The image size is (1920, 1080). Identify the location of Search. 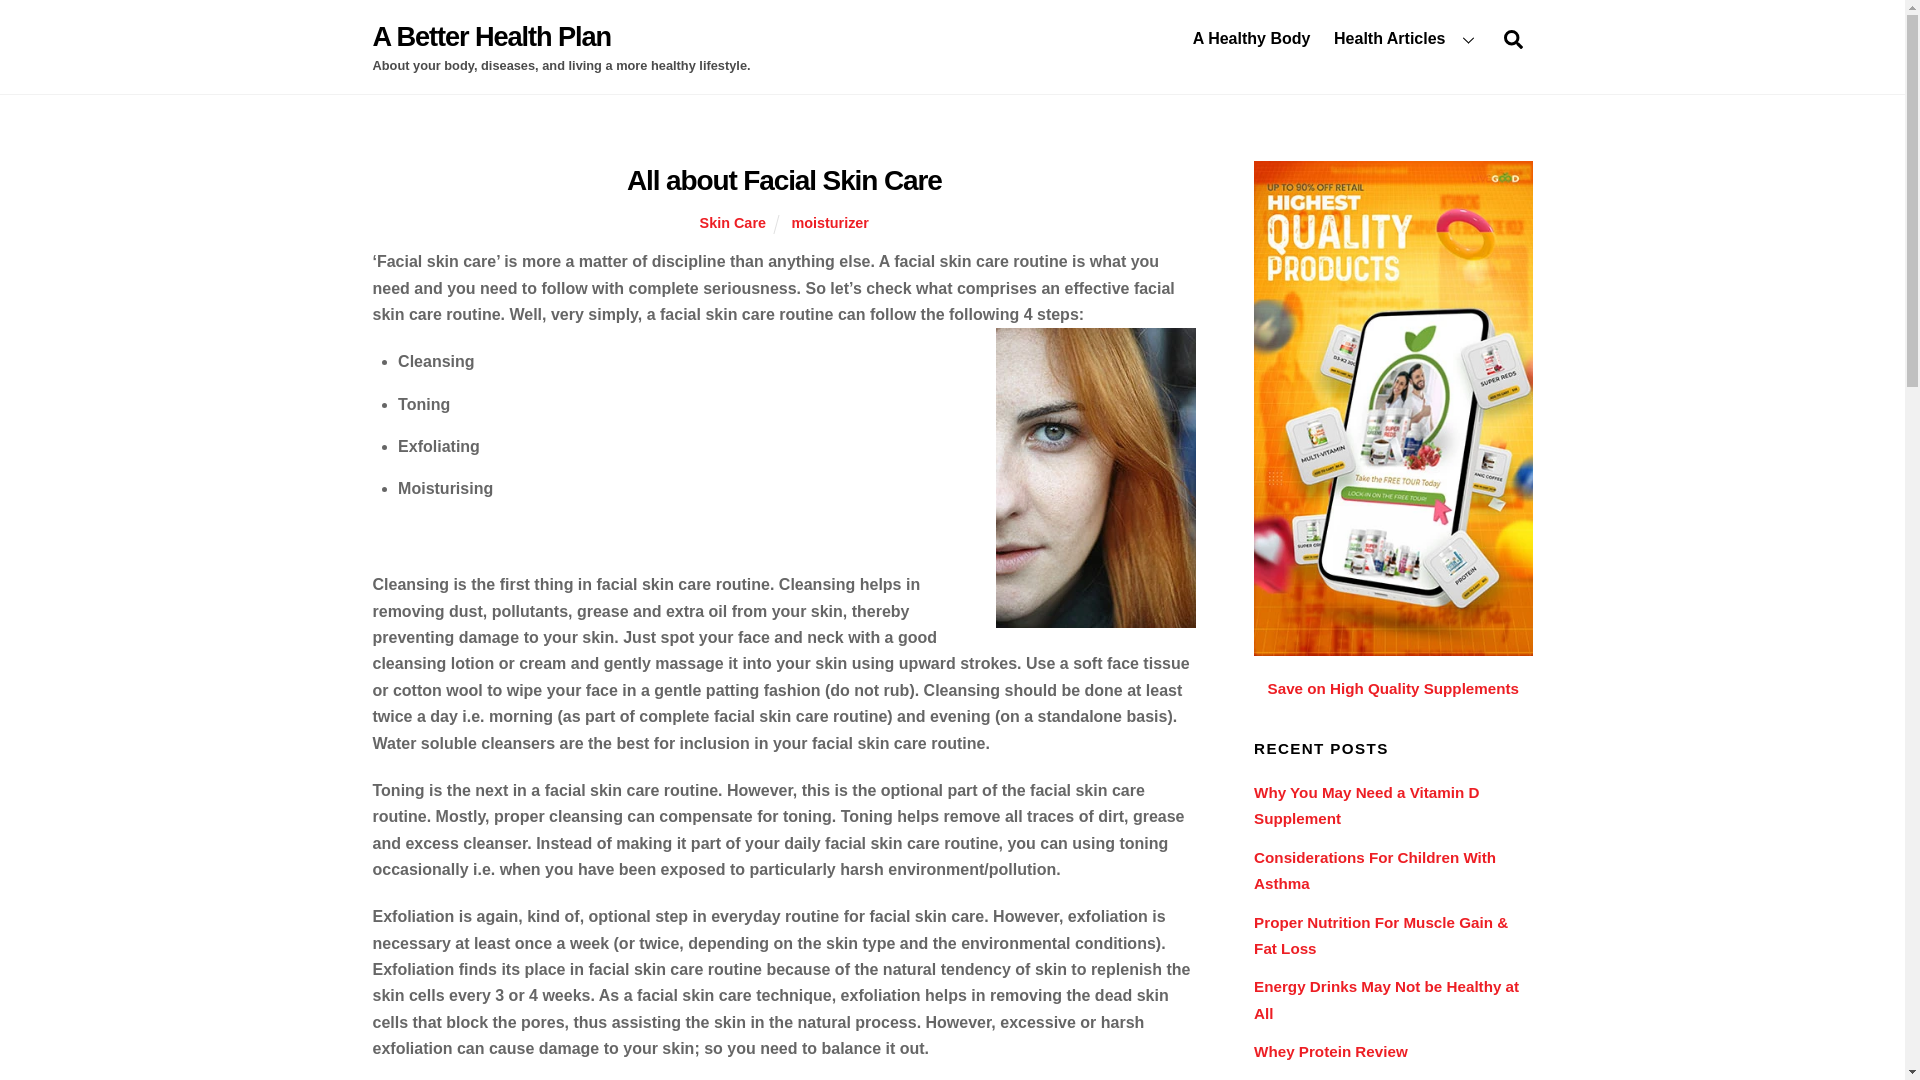
(1366, 806).